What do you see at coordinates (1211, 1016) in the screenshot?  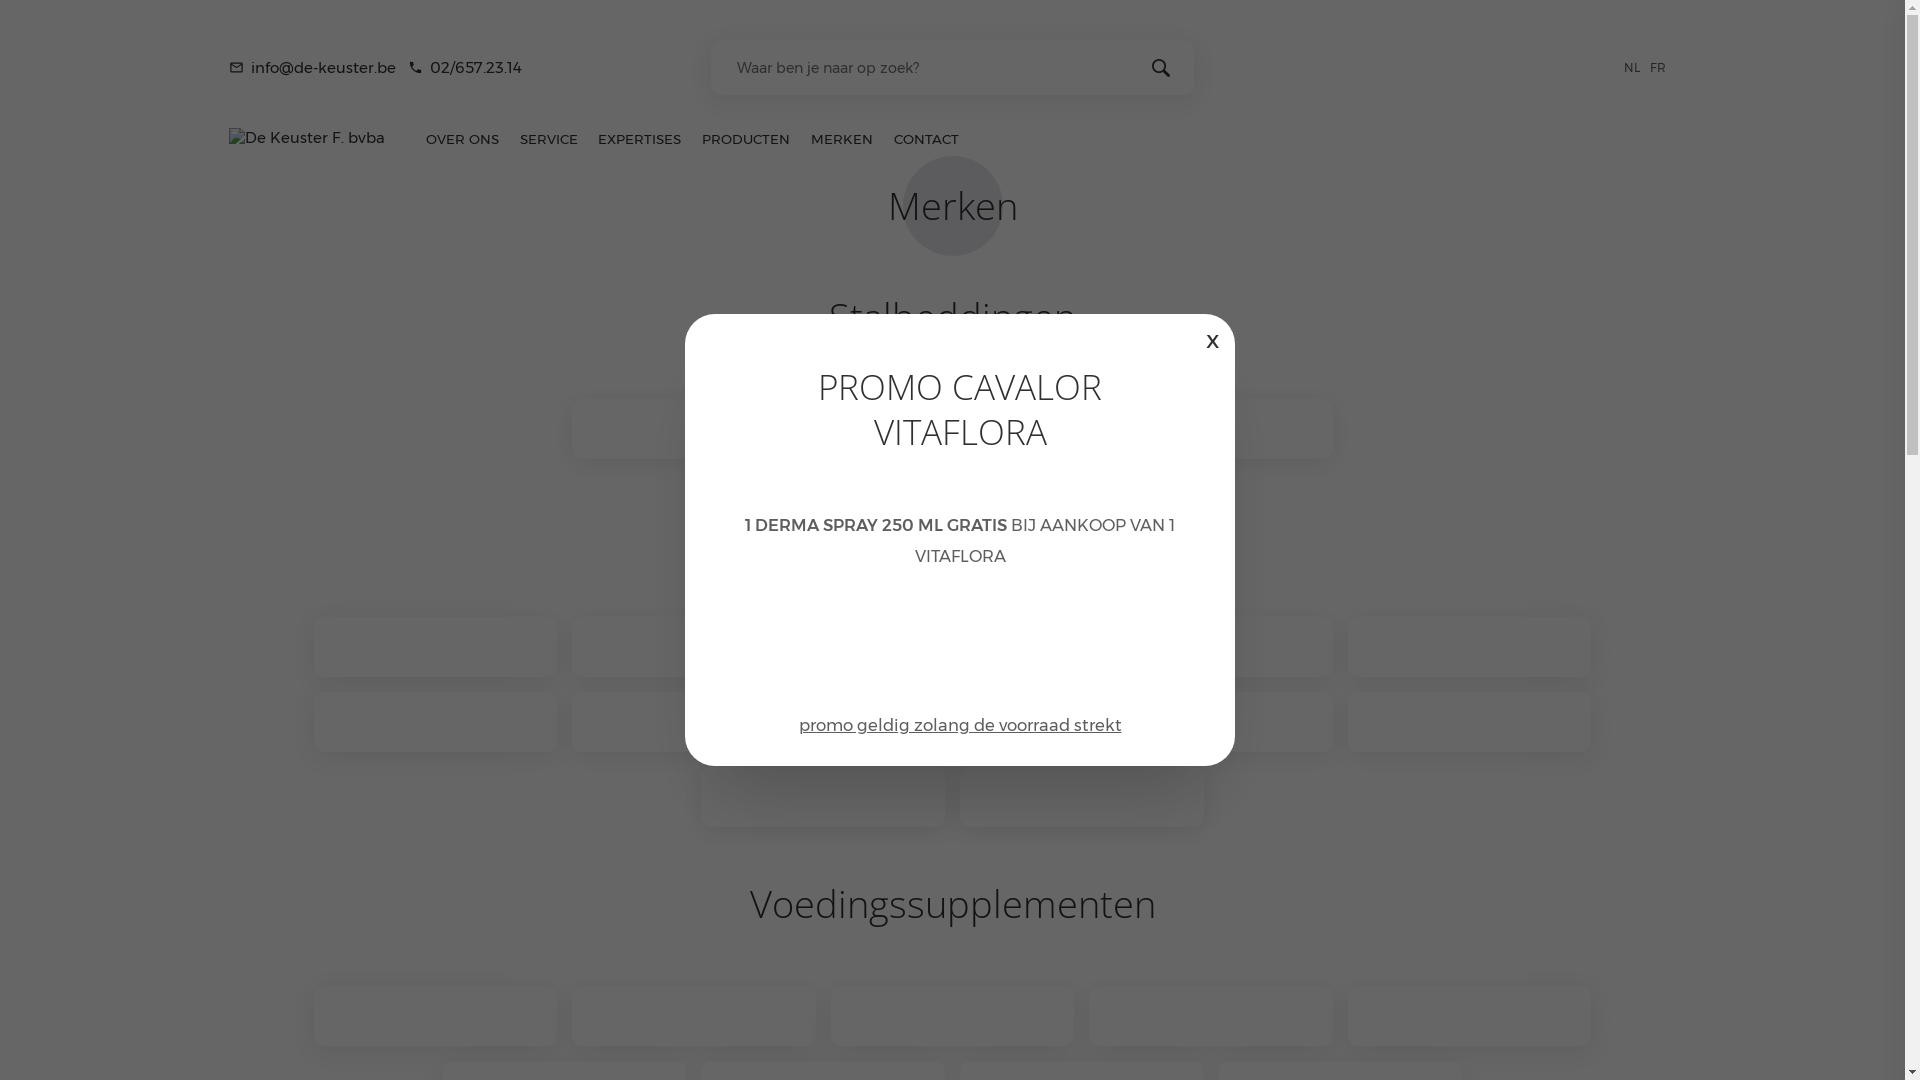 I see `PRIMEVAL` at bounding box center [1211, 1016].